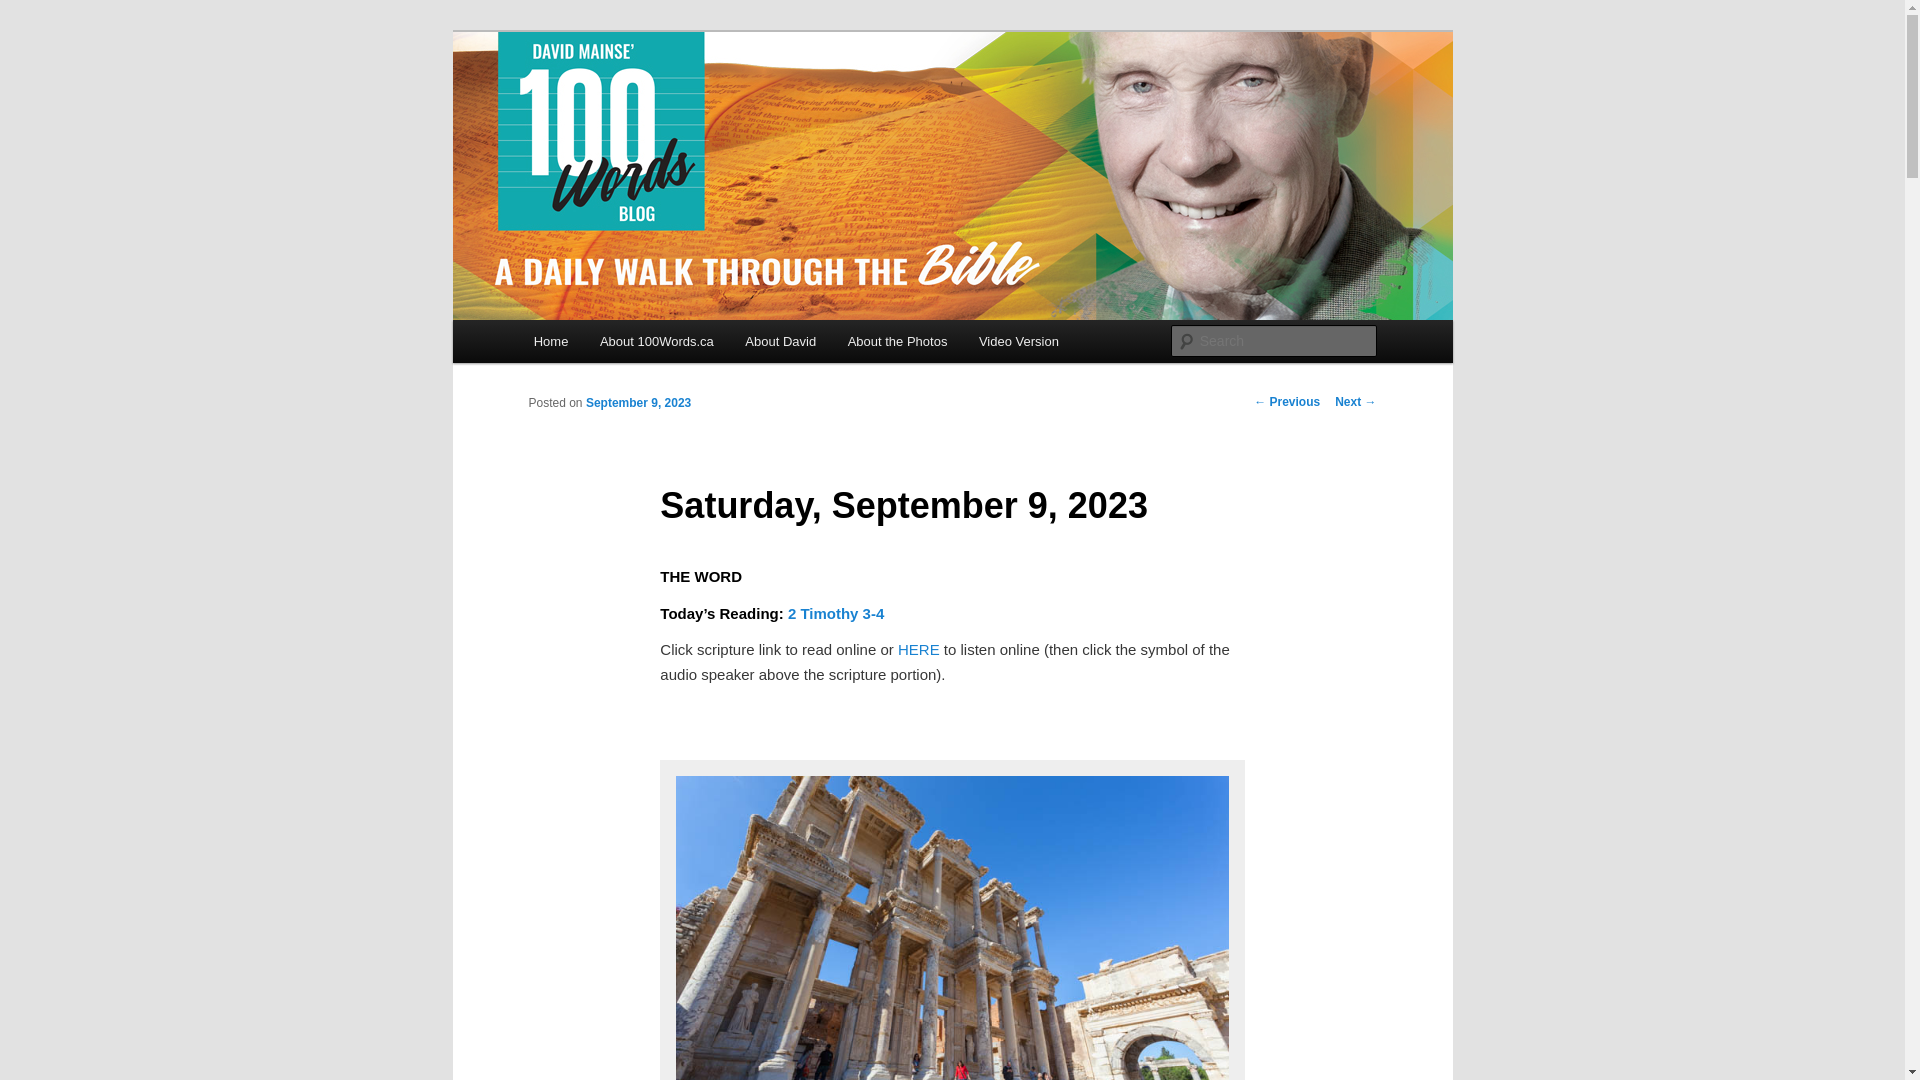  I want to click on September 9, 2023, so click(638, 403).